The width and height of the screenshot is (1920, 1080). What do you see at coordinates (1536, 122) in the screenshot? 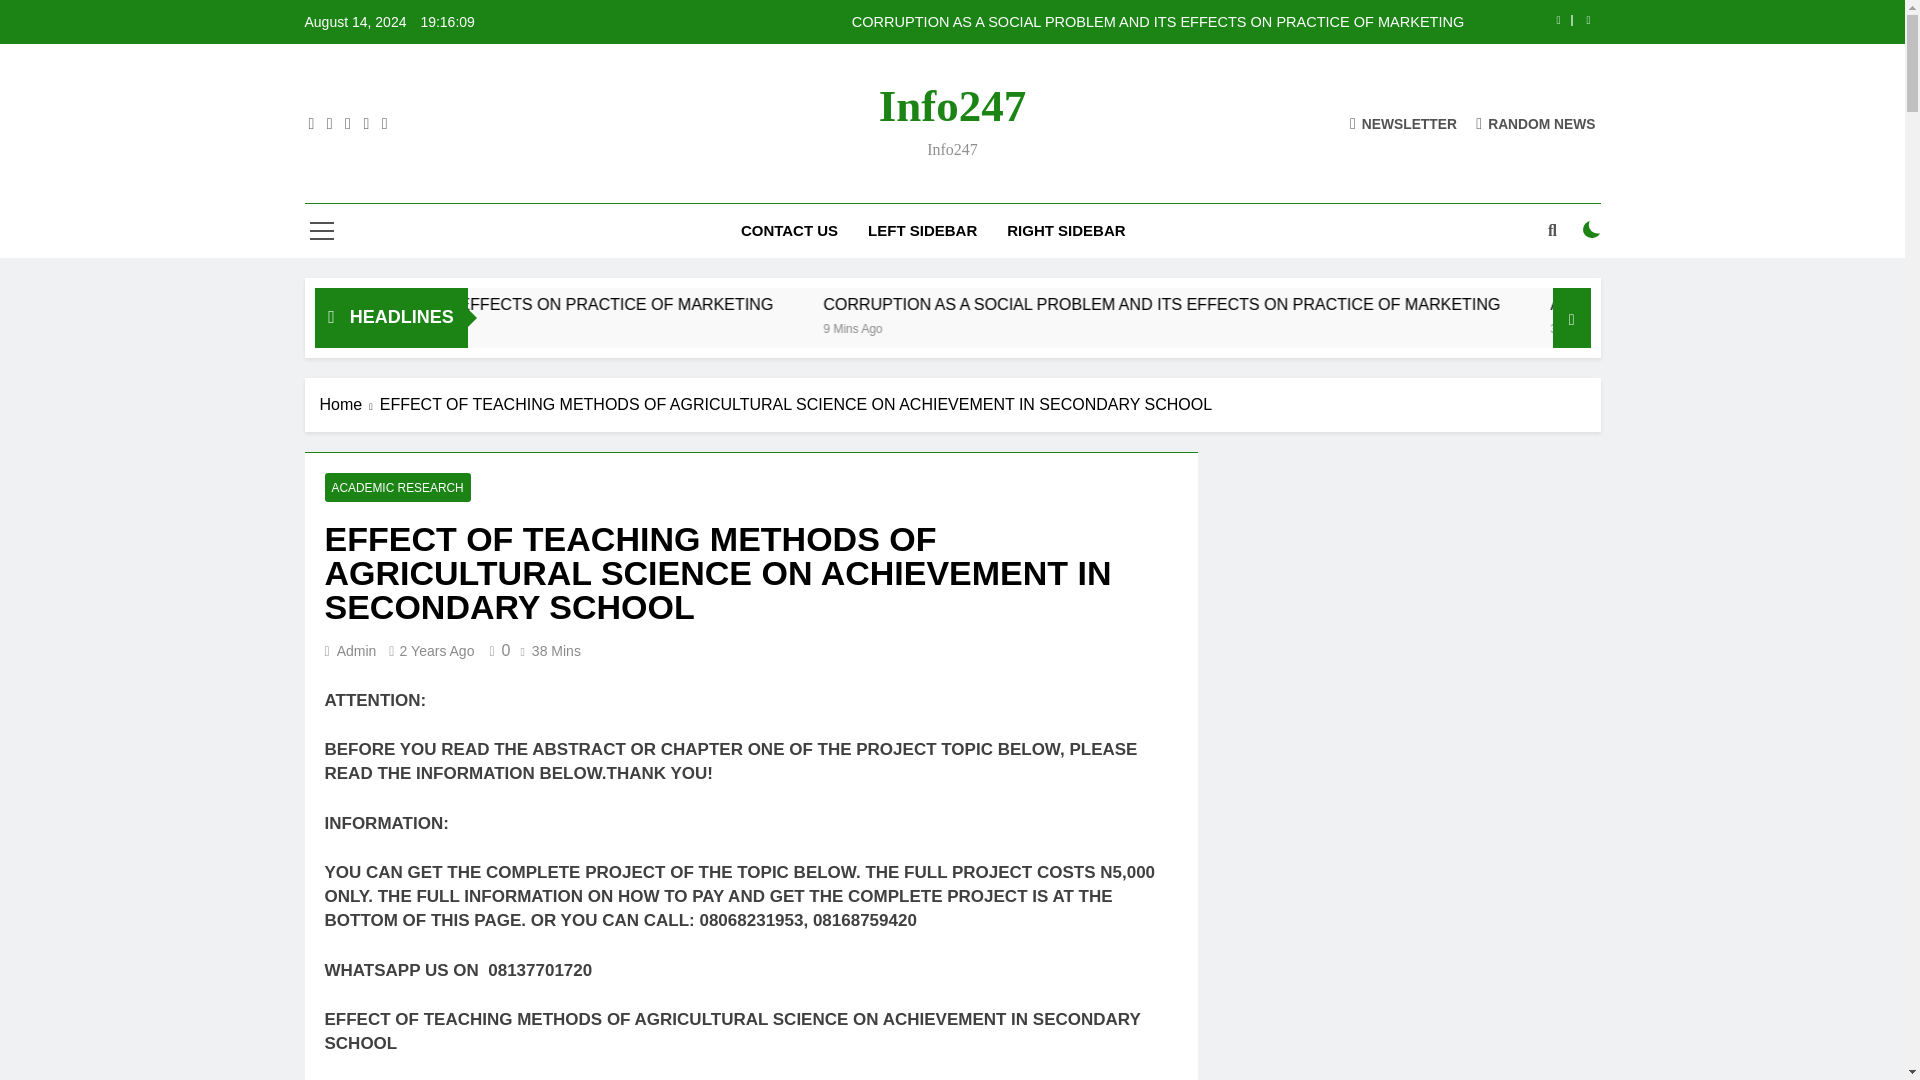
I see `RANDOM NEWS` at bounding box center [1536, 122].